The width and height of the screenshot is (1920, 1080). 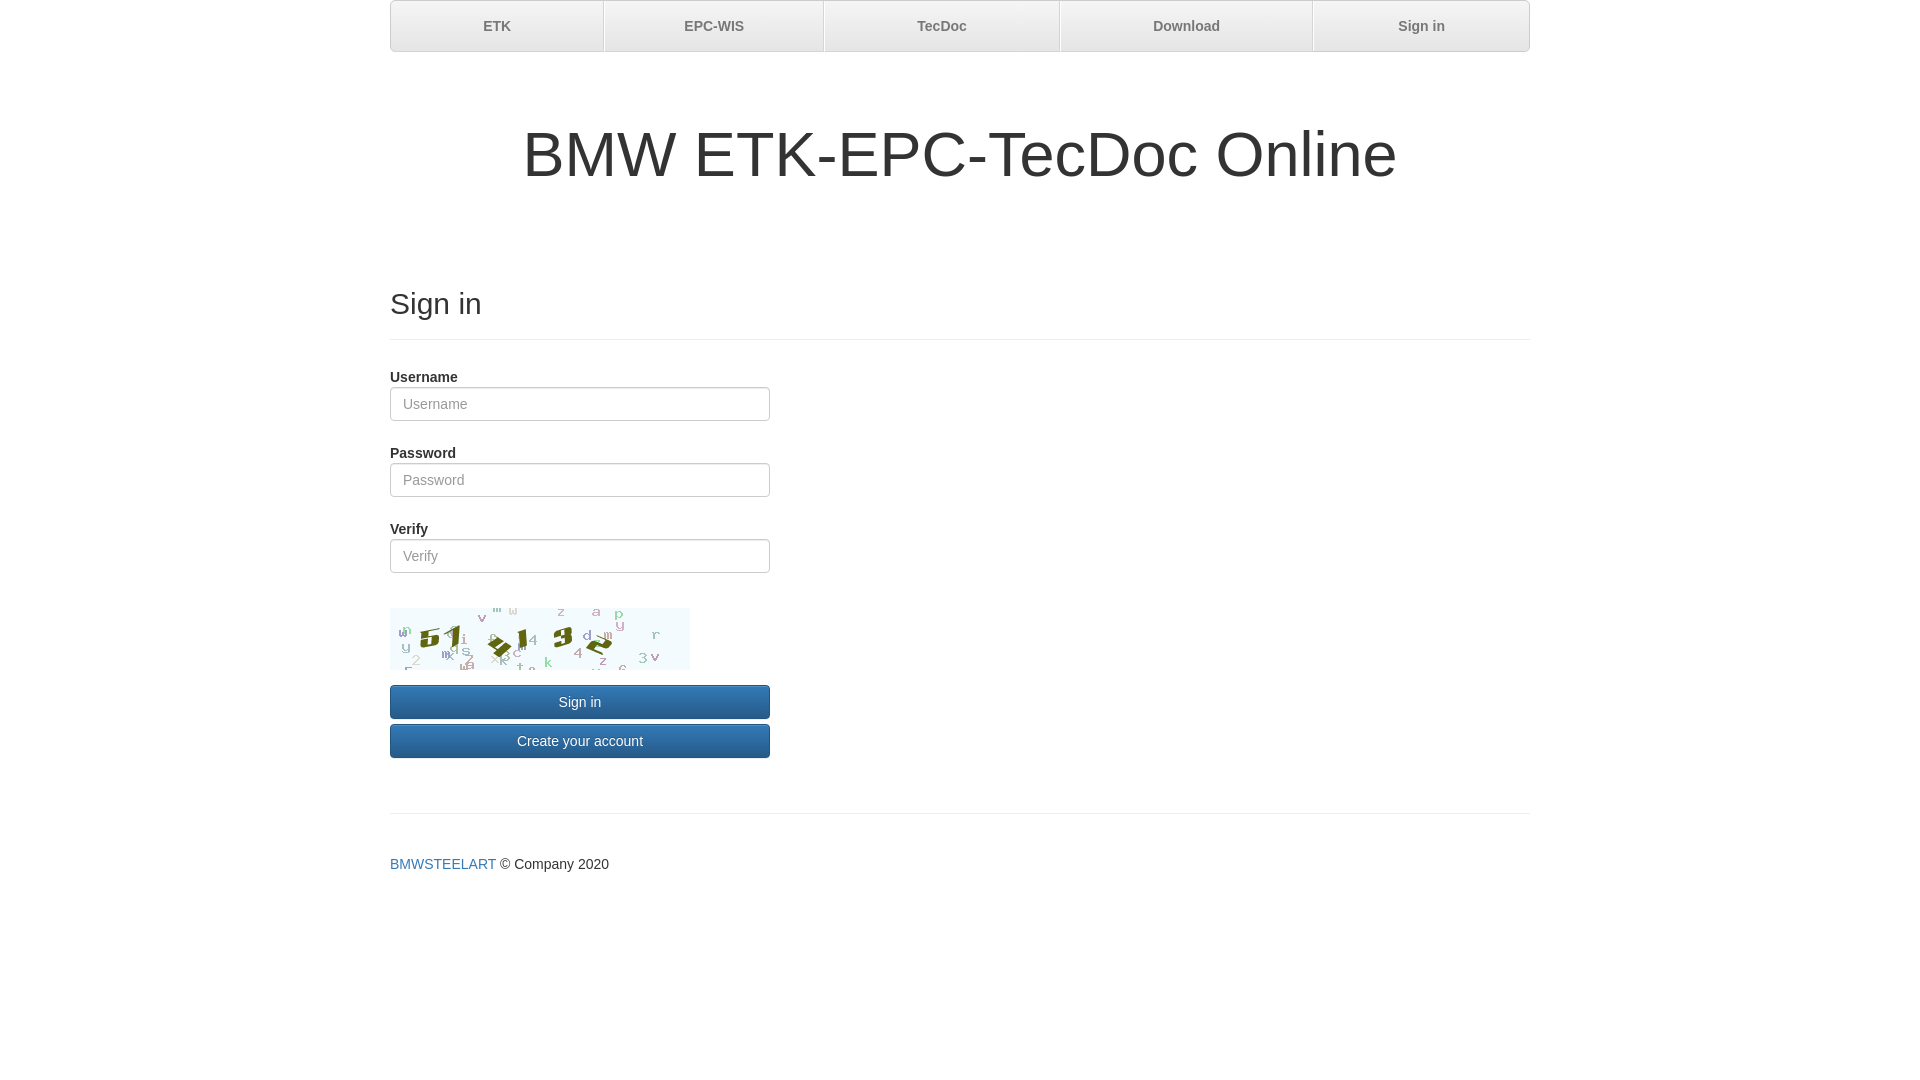 I want to click on ETK, so click(x=498, y=26).